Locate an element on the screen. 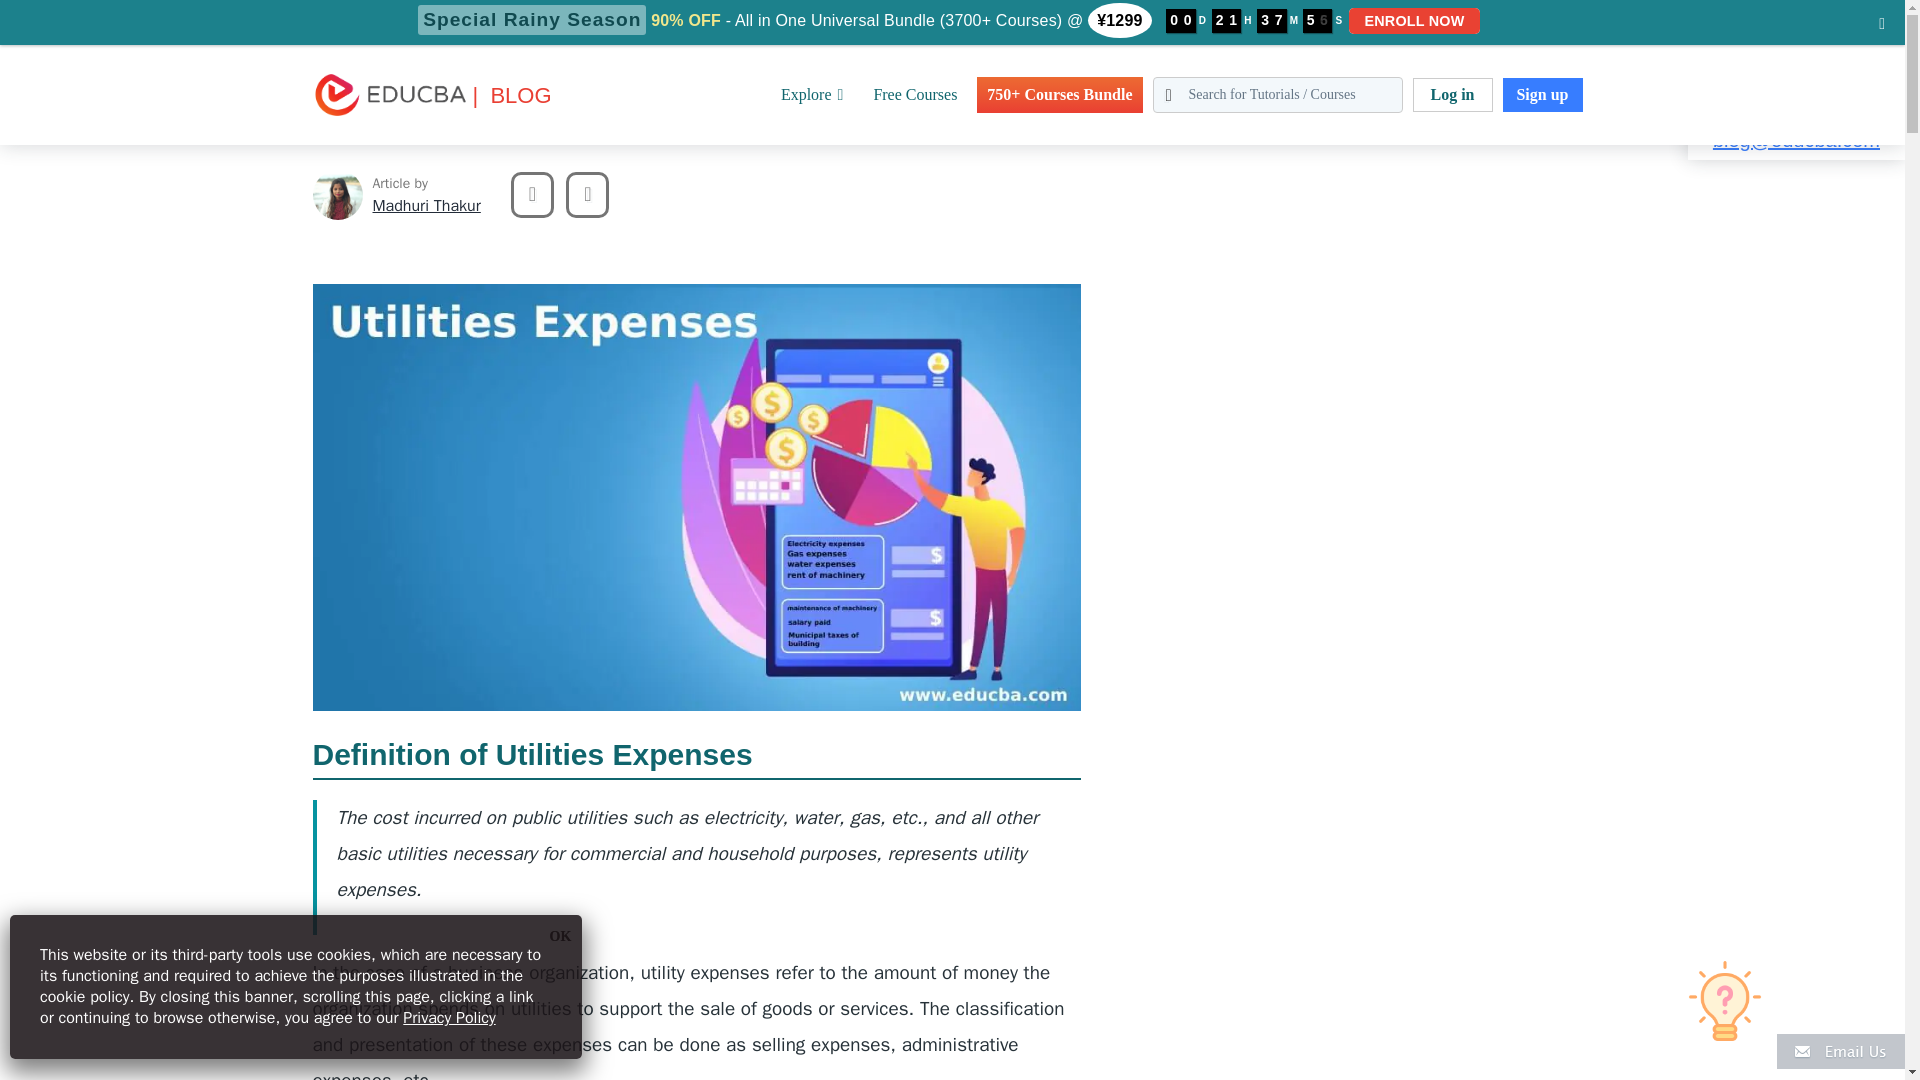 Image resolution: width=1920 pixels, height=1080 pixels. Accounting Fundamentals Resources is located at coordinates (366, 12).